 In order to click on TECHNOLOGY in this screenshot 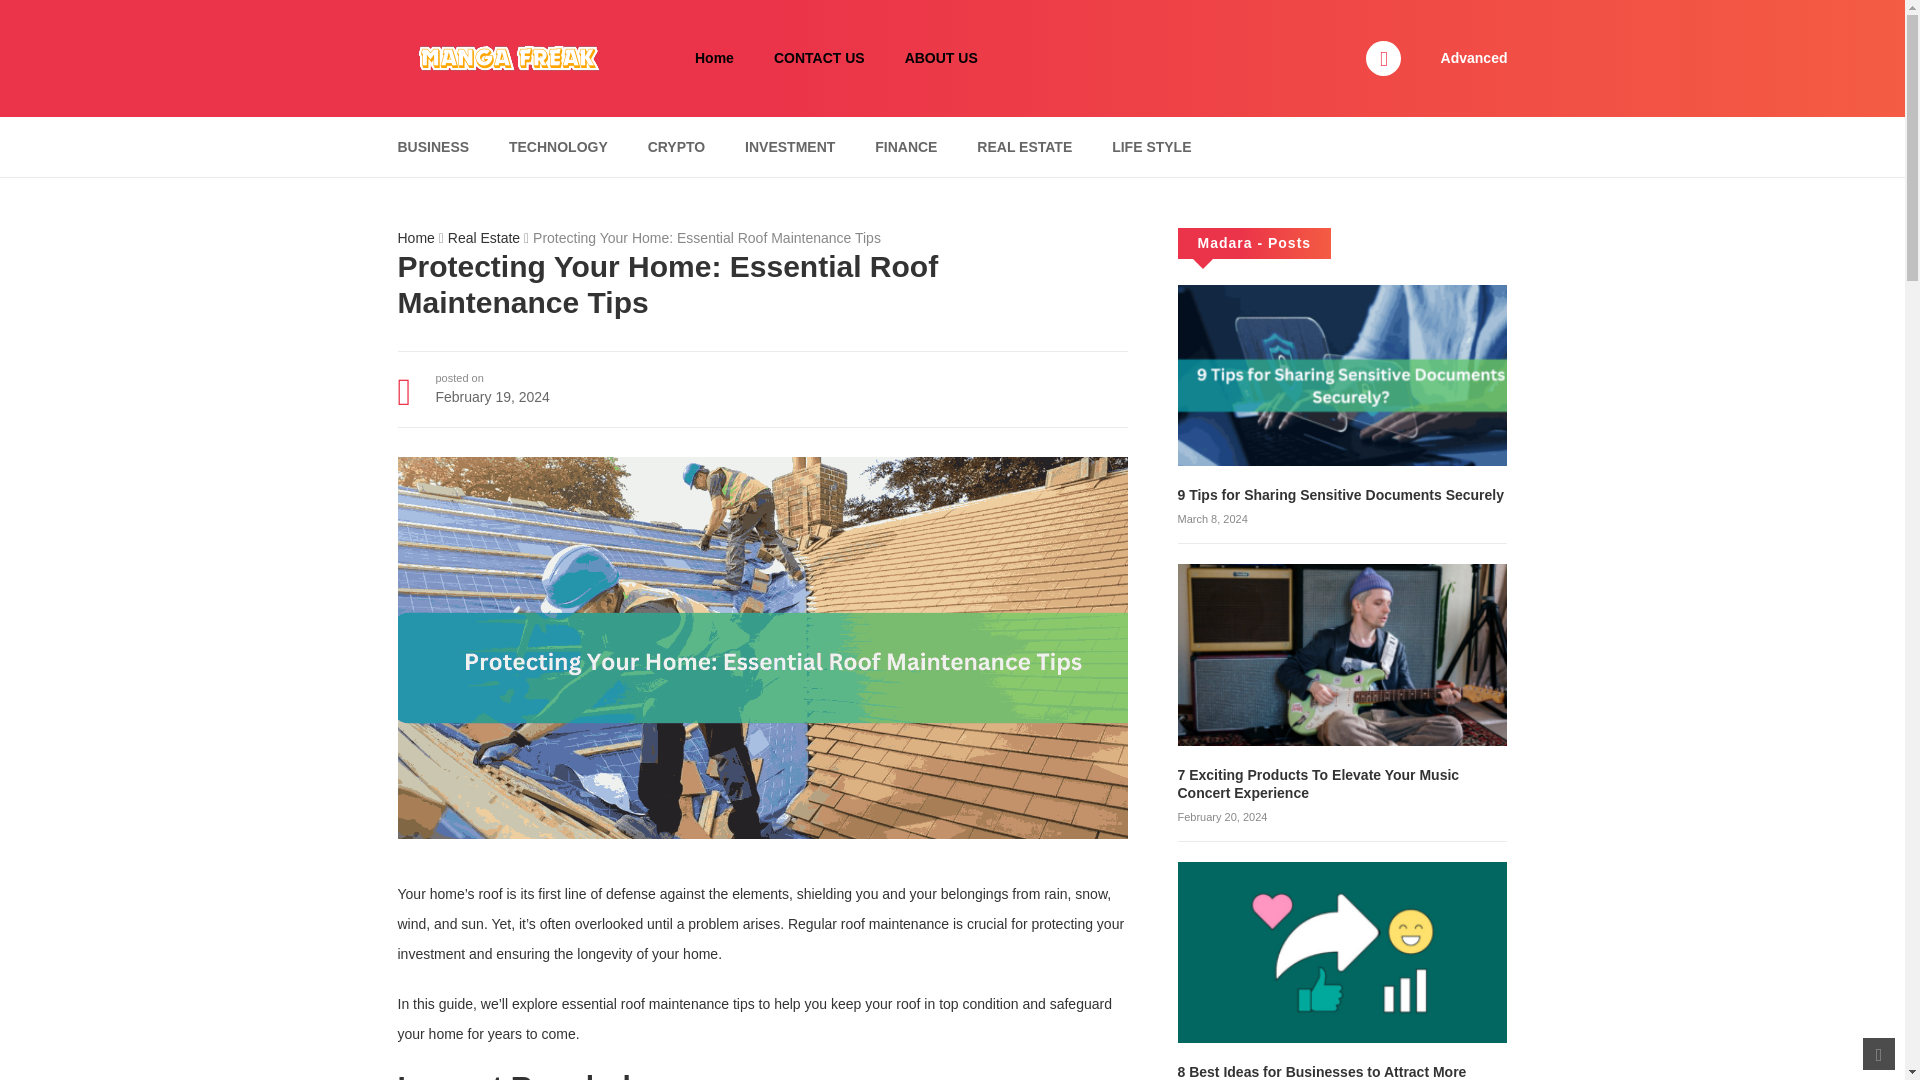, I will do `click(558, 147)`.